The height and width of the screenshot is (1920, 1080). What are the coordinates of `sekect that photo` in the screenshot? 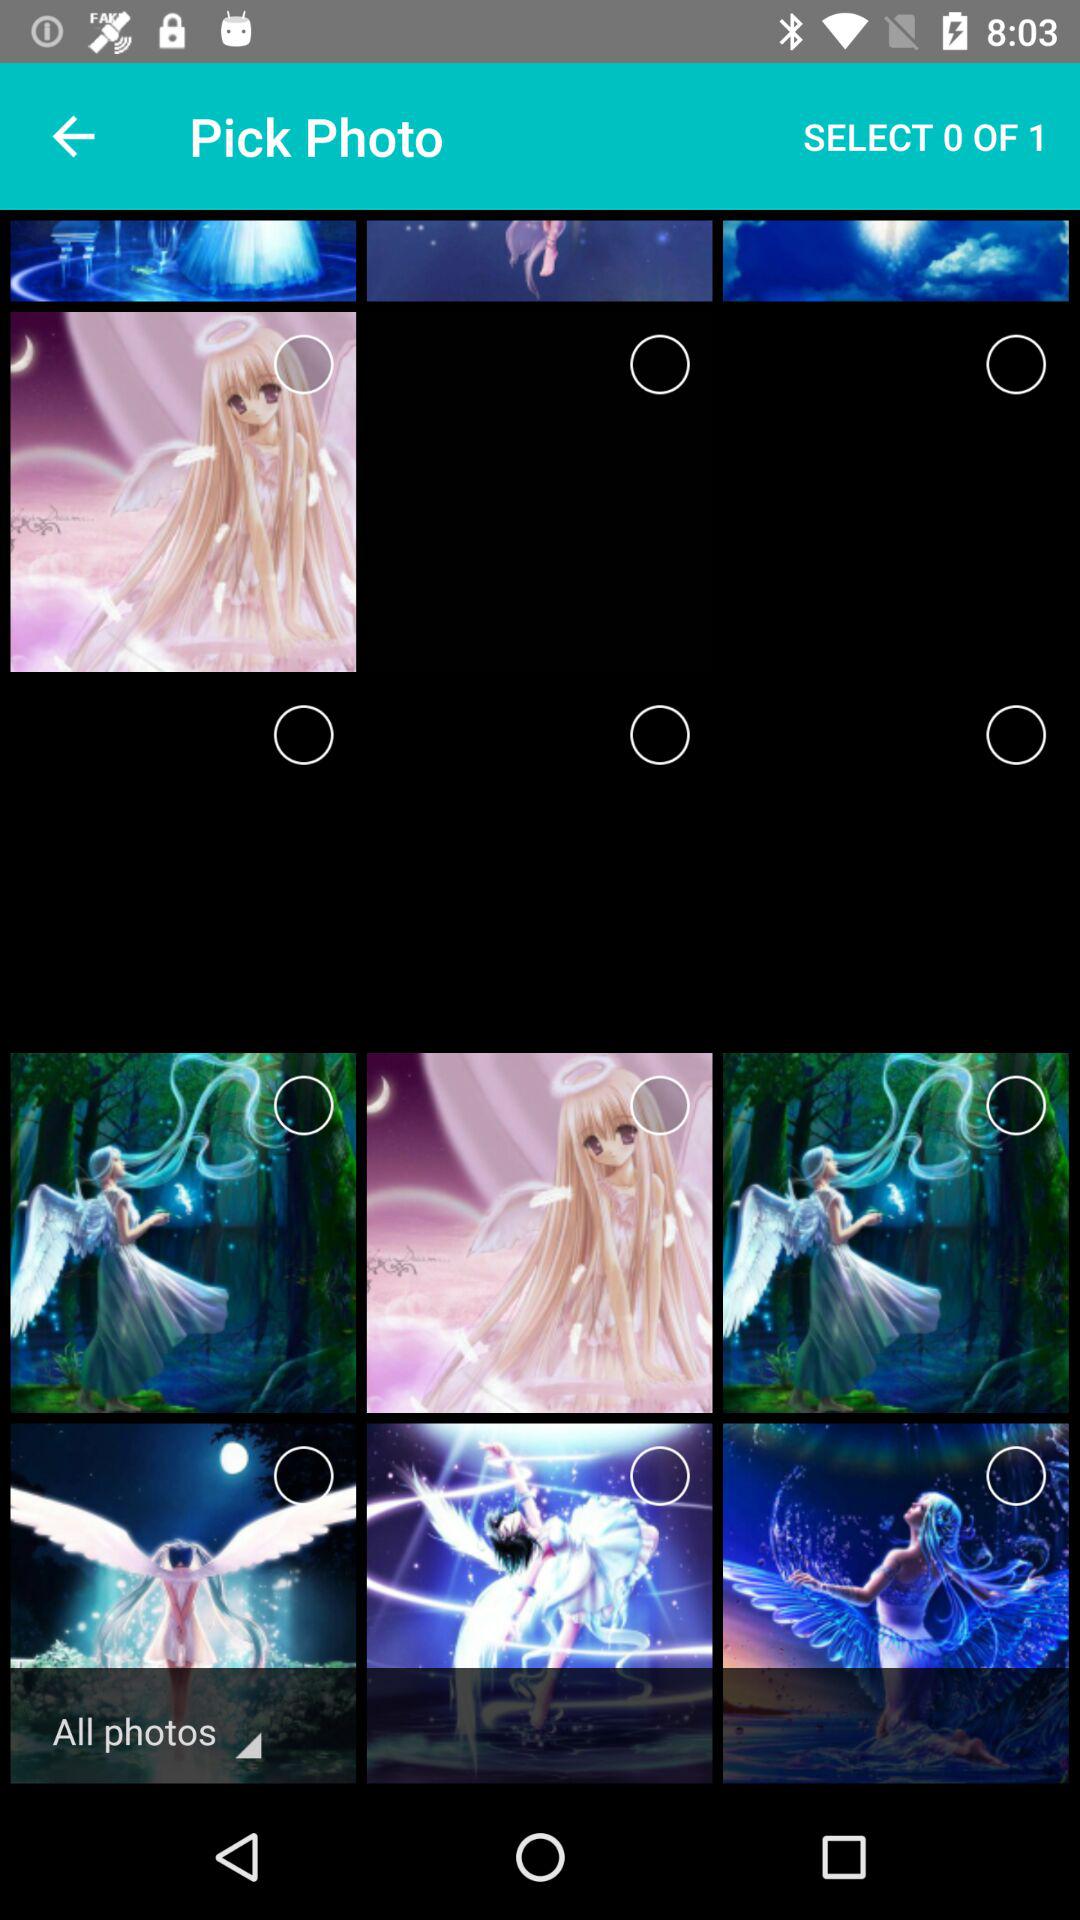 It's located at (1016, 364).